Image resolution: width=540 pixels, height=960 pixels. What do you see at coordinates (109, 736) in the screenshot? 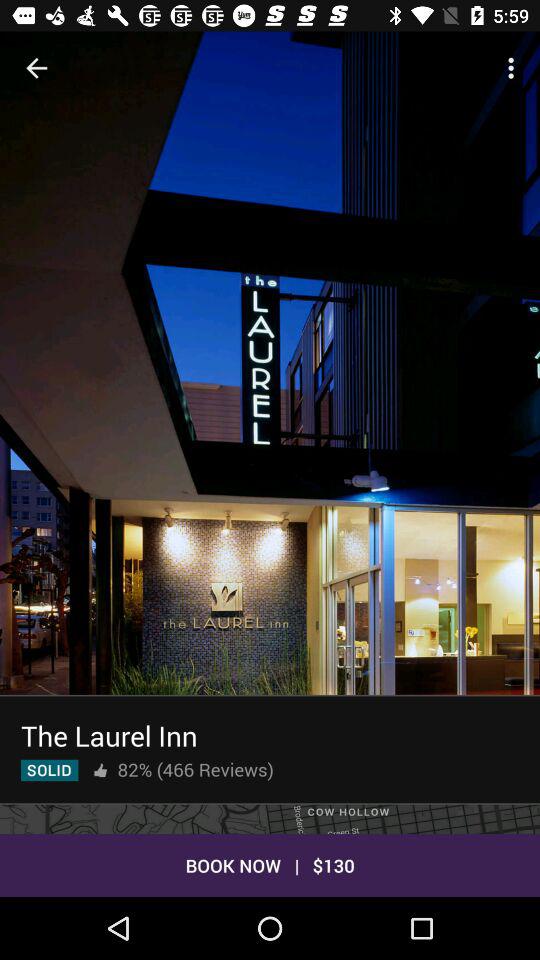
I see `click the the laurel inn icon` at bounding box center [109, 736].